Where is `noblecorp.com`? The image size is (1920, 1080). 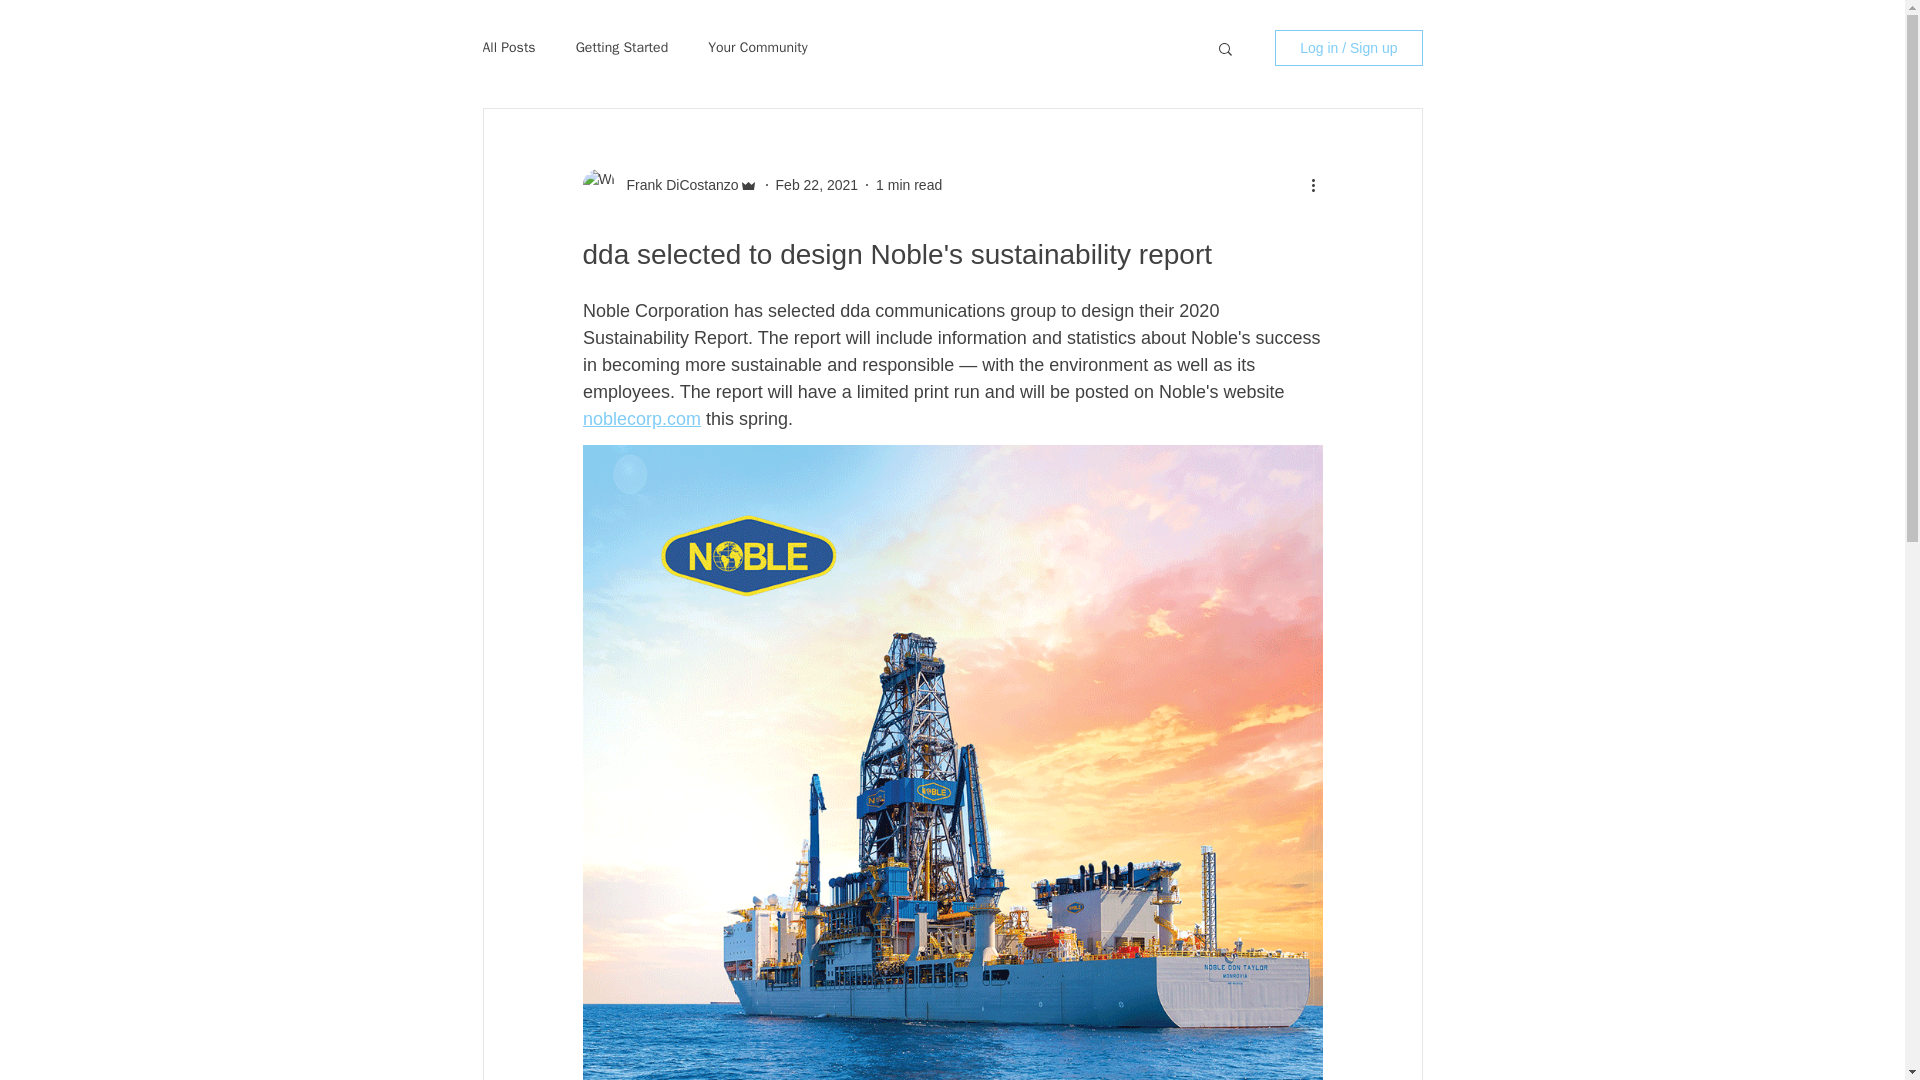
noblecorp.com is located at coordinates (640, 418).